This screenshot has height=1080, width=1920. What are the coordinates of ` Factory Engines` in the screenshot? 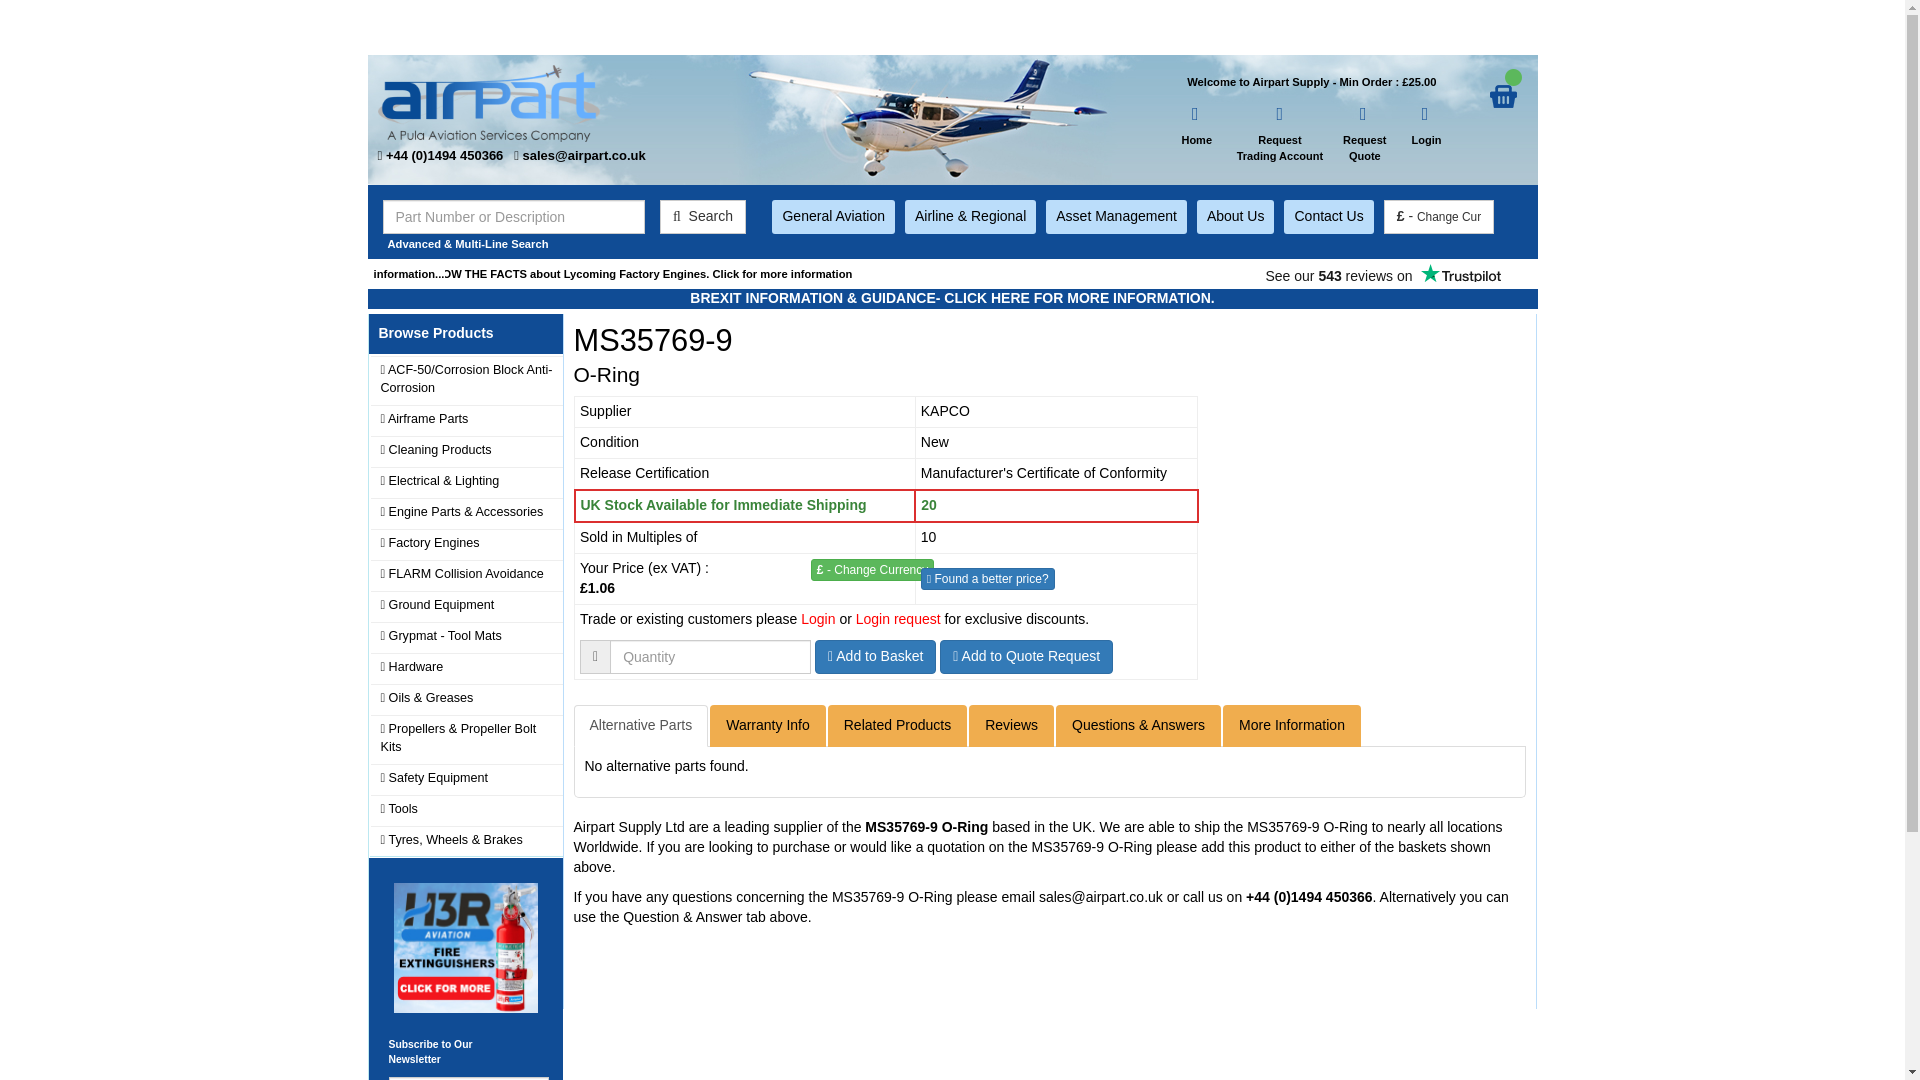 It's located at (466, 451).